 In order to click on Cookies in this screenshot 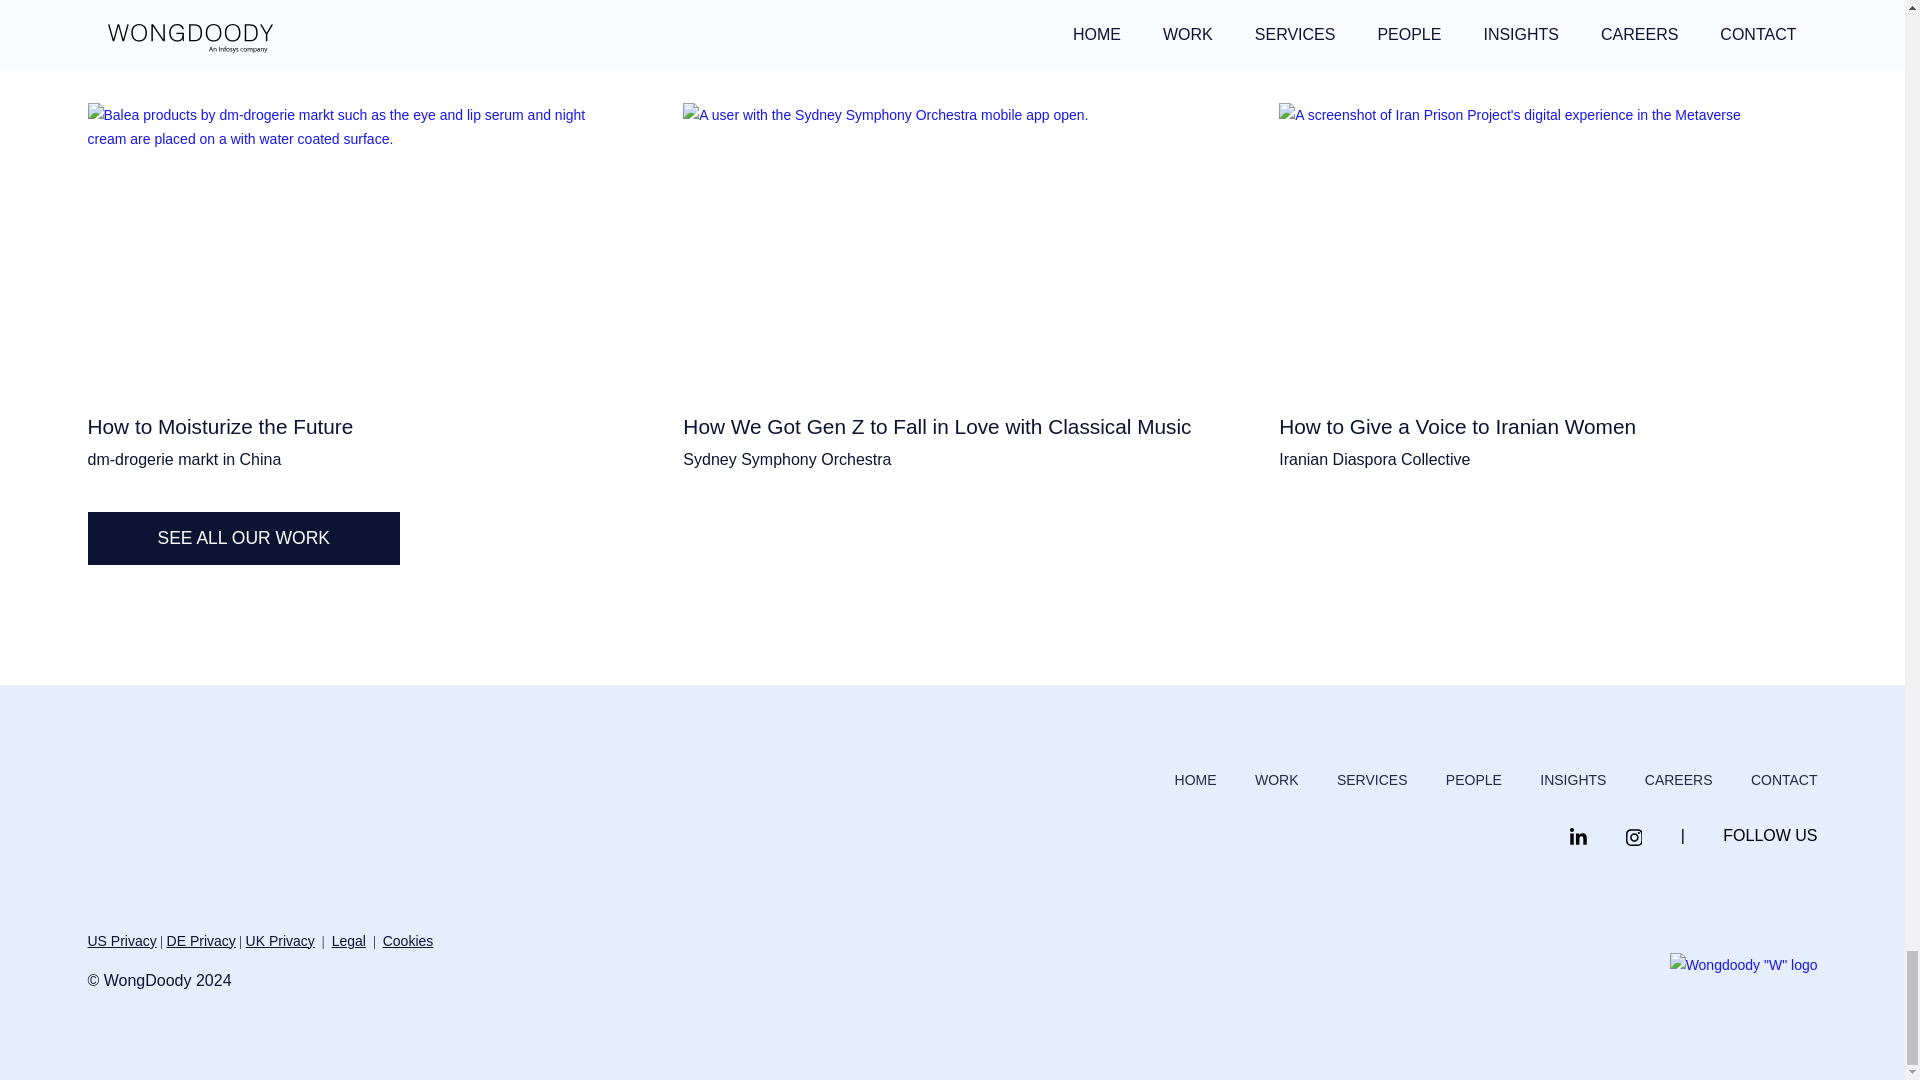, I will do `click(408, 941)`.